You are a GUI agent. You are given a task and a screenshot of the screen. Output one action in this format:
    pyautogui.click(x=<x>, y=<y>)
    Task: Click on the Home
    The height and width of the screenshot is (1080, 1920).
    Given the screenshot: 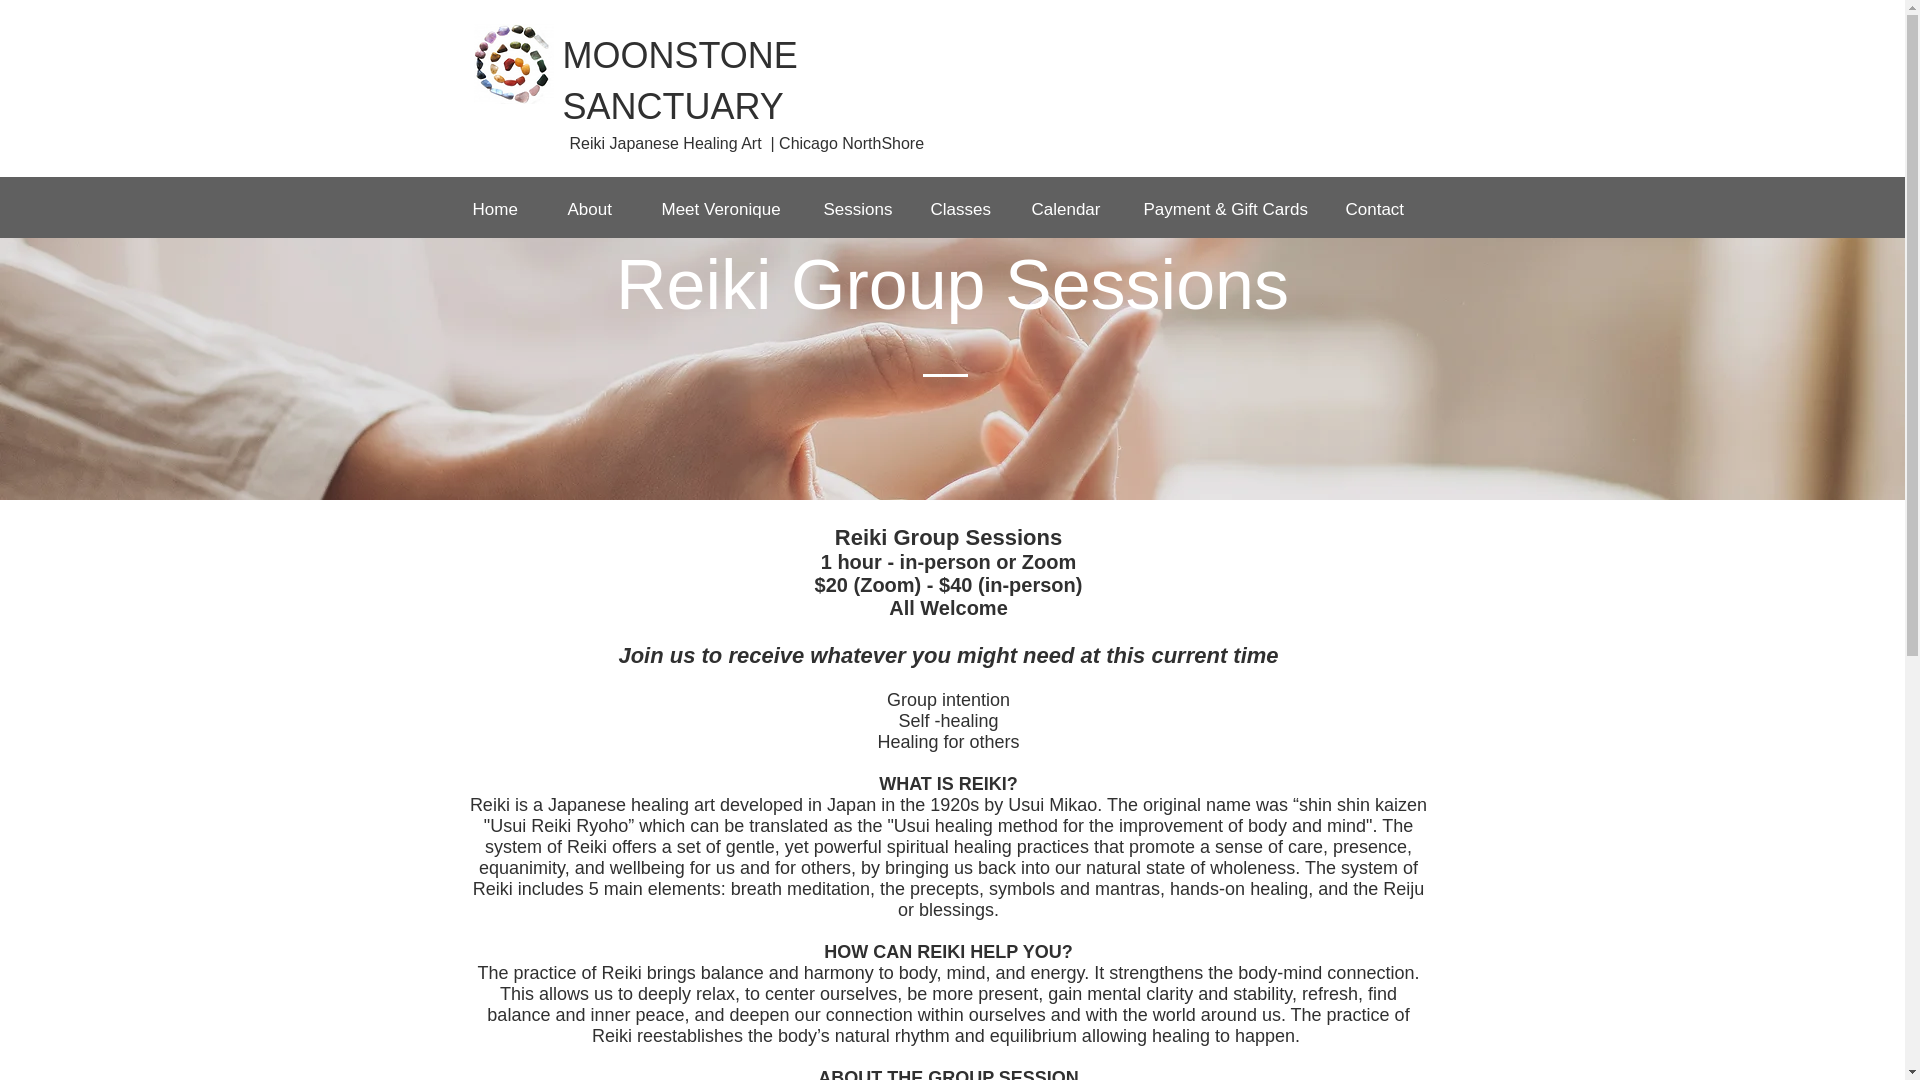 What is the action you would take?
    pyautogui.click(x=509, y=210)
    